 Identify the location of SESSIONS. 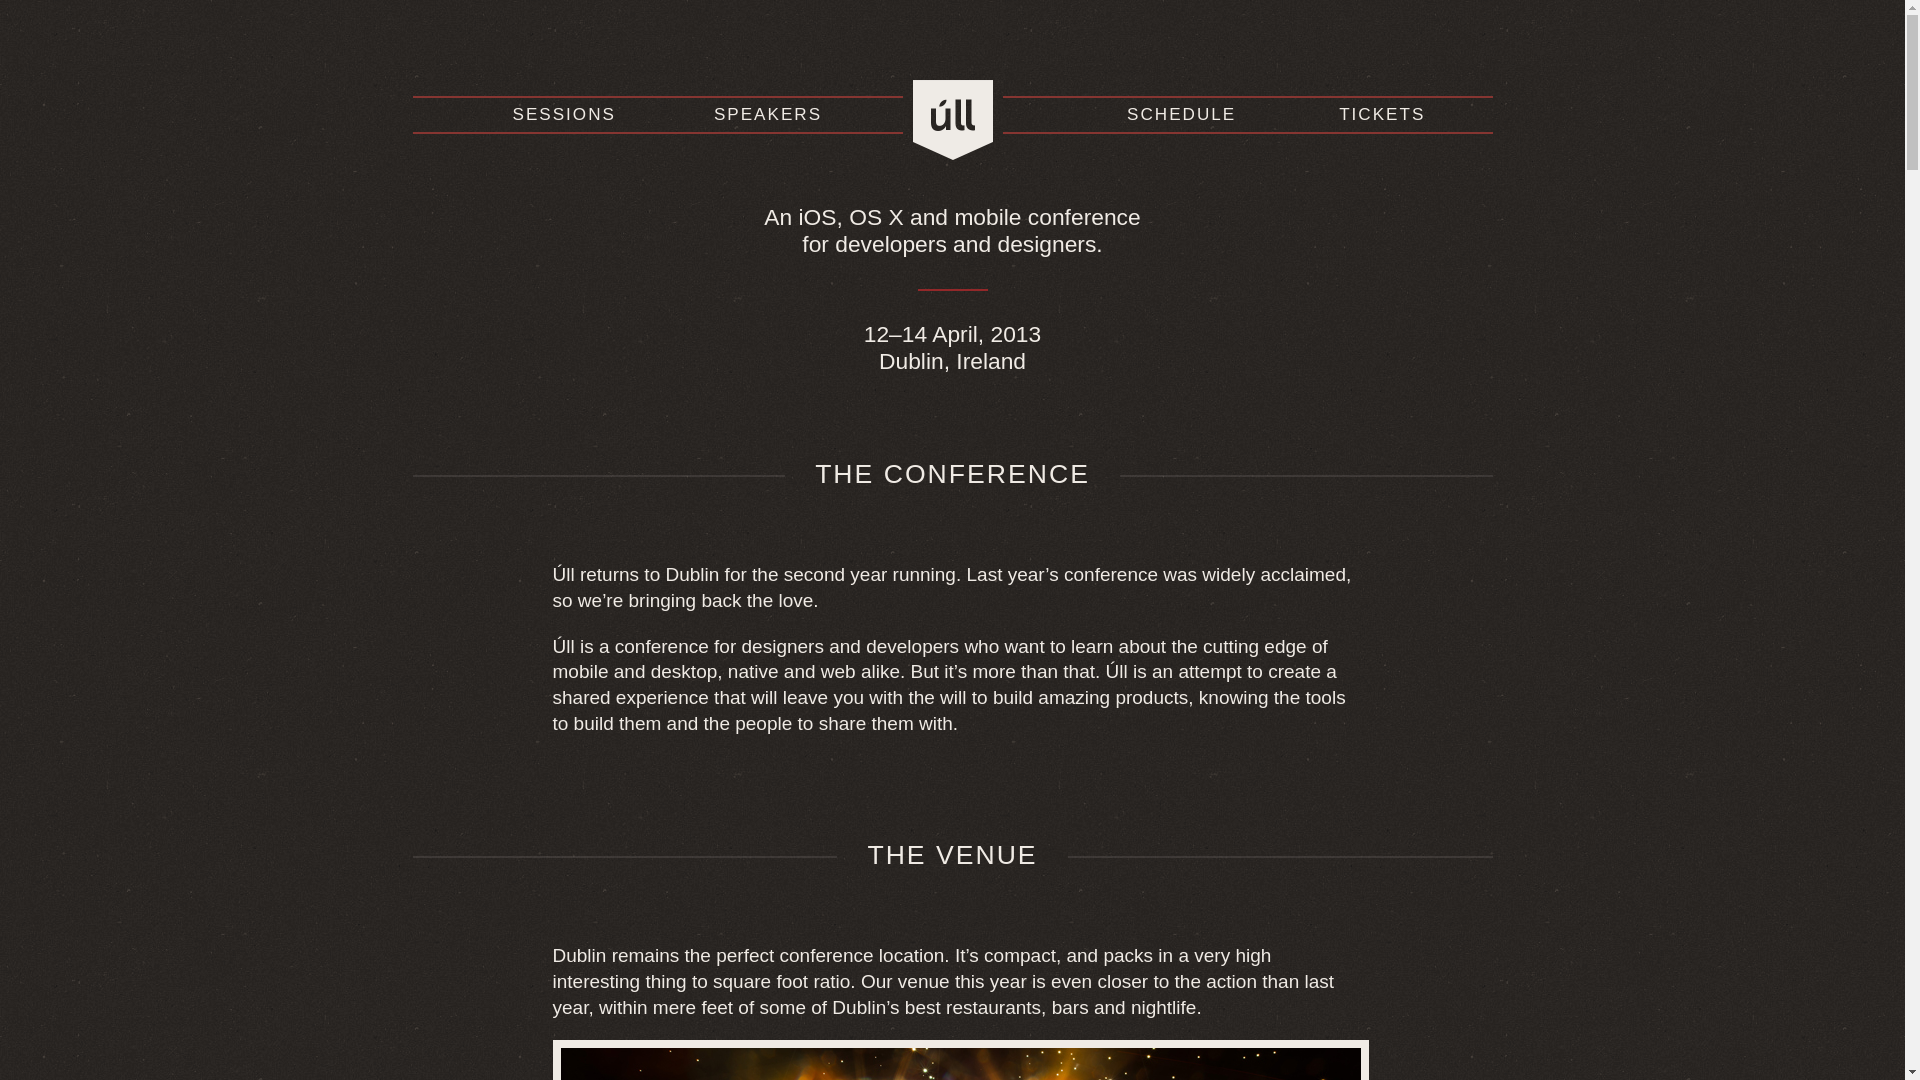
(563, 114).